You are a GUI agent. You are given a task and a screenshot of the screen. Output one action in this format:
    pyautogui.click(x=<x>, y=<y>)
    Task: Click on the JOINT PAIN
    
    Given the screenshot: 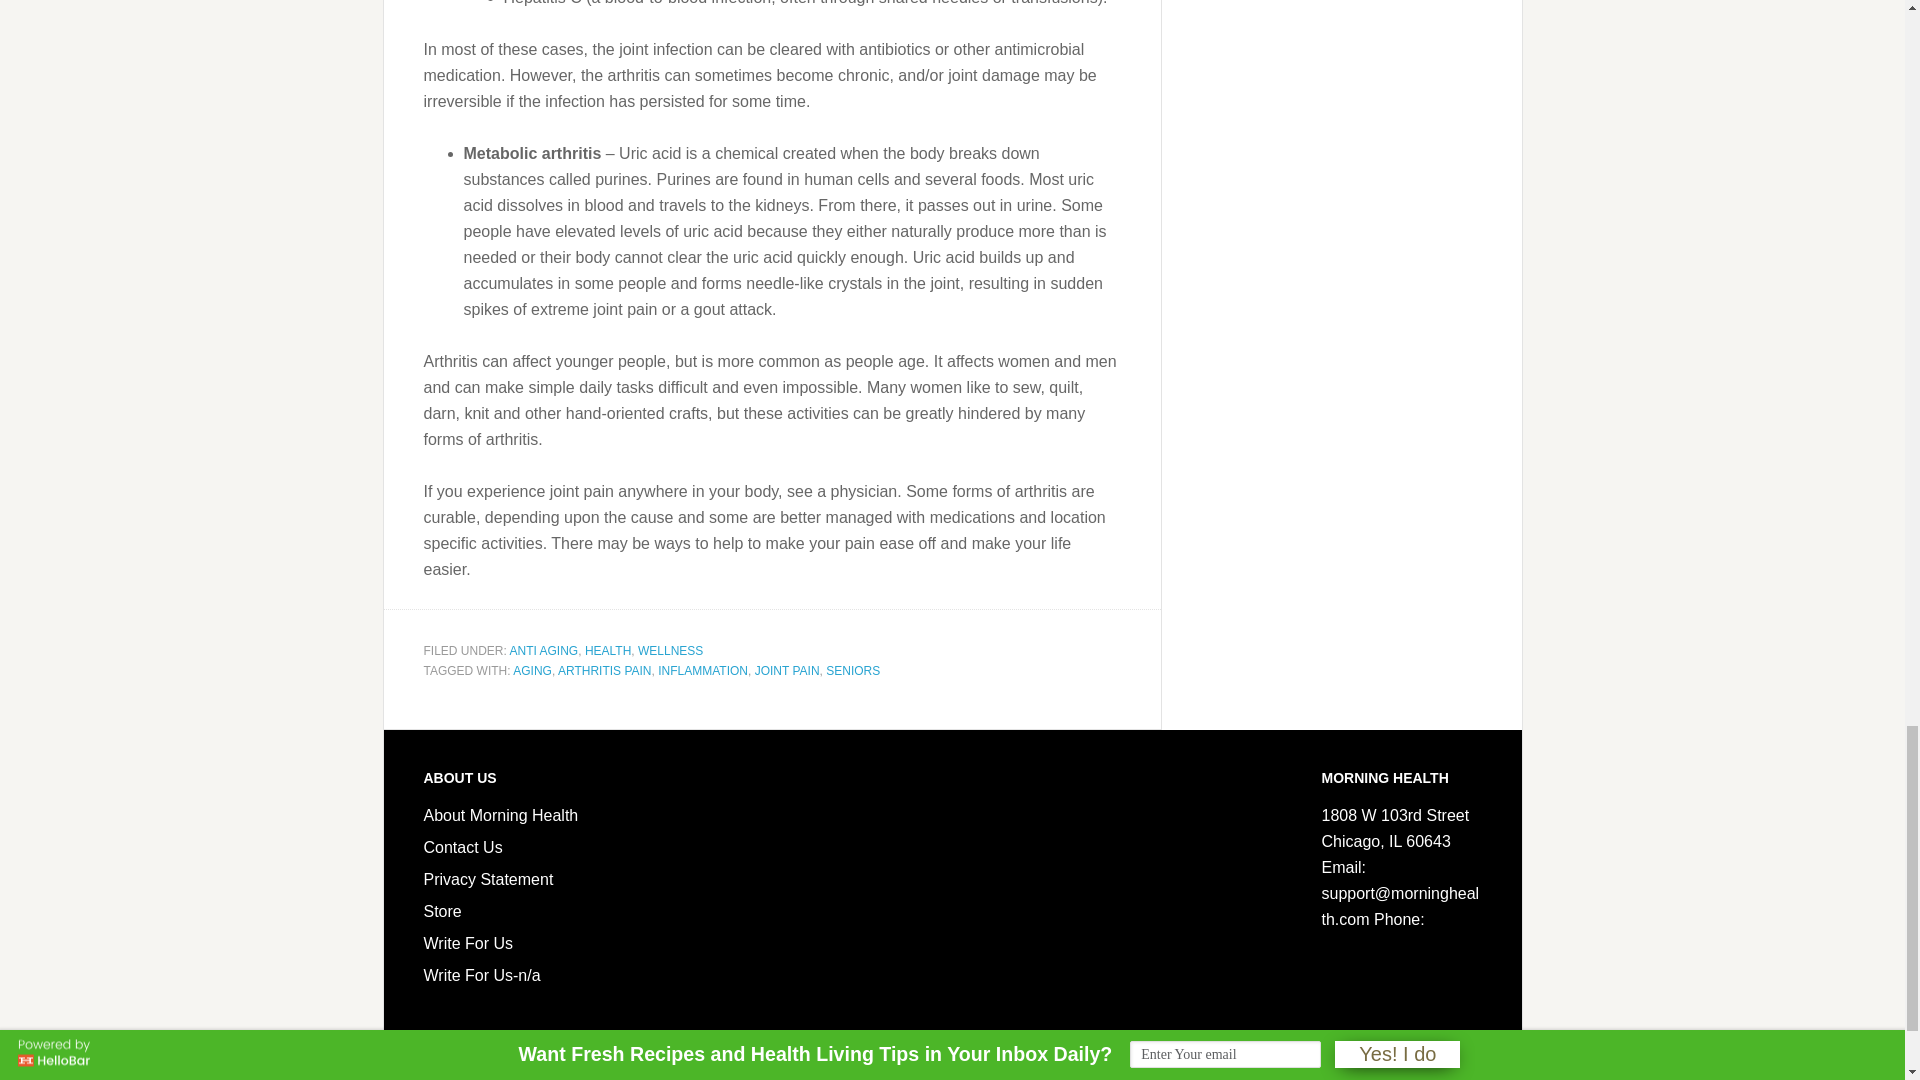 What is the action you would take?
    pyautogui.click(x=786, y=671)
    